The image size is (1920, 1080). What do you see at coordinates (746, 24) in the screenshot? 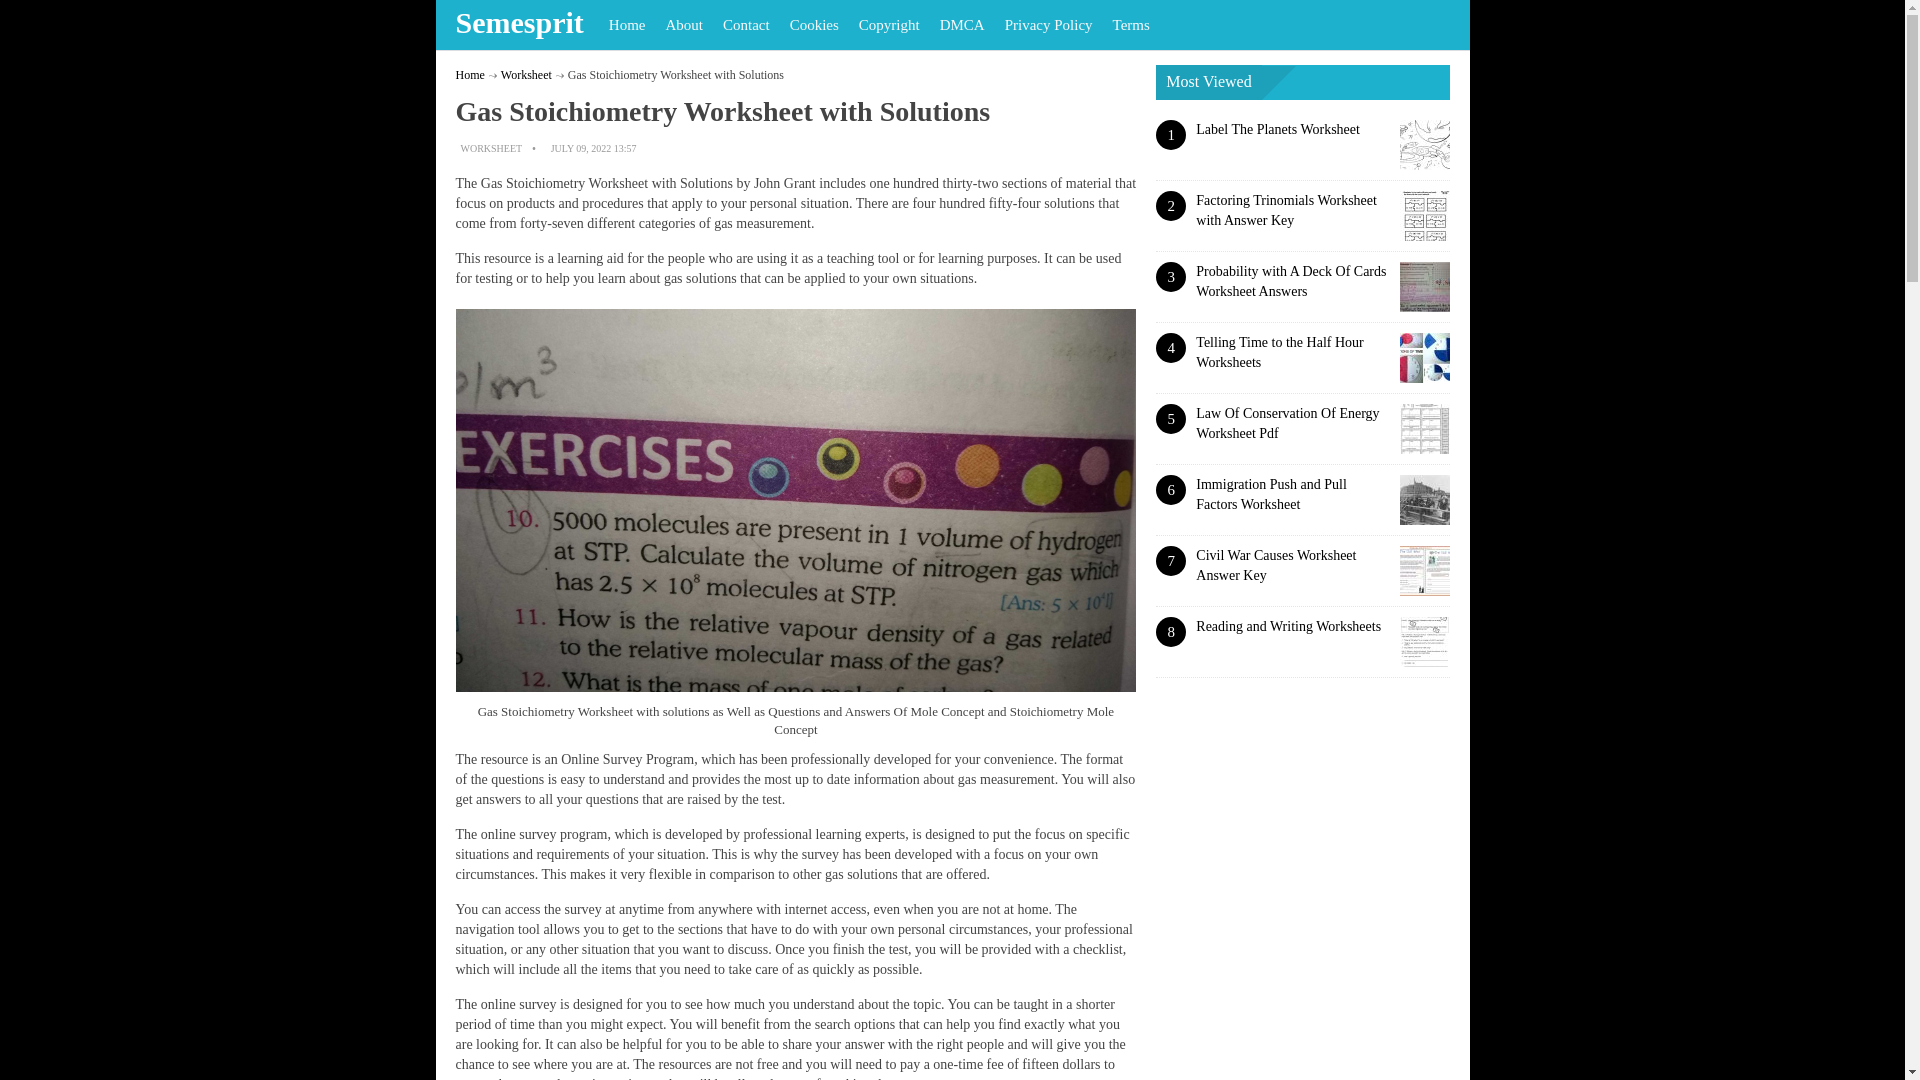
I see `Contact` at bounding box center [746, 24].